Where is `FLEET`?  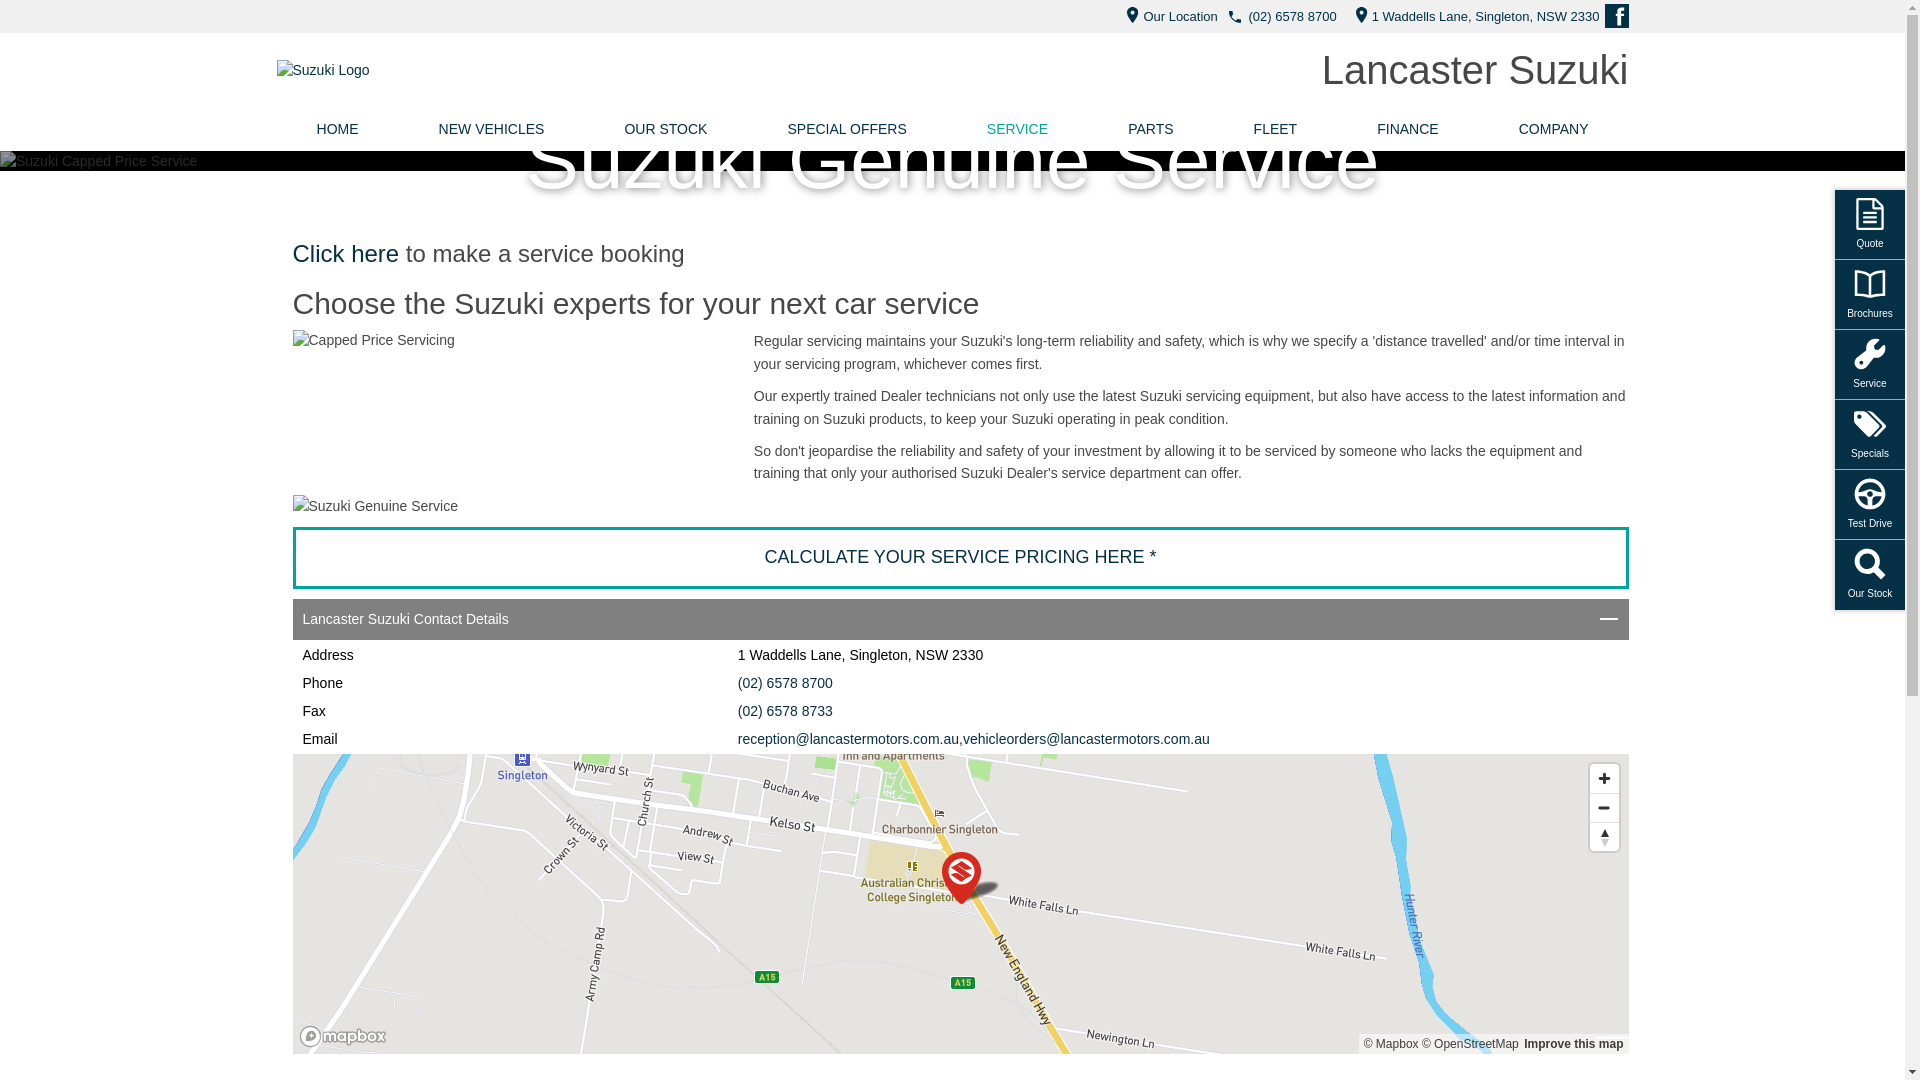 FLEET is located at coordinates (1276, 129).